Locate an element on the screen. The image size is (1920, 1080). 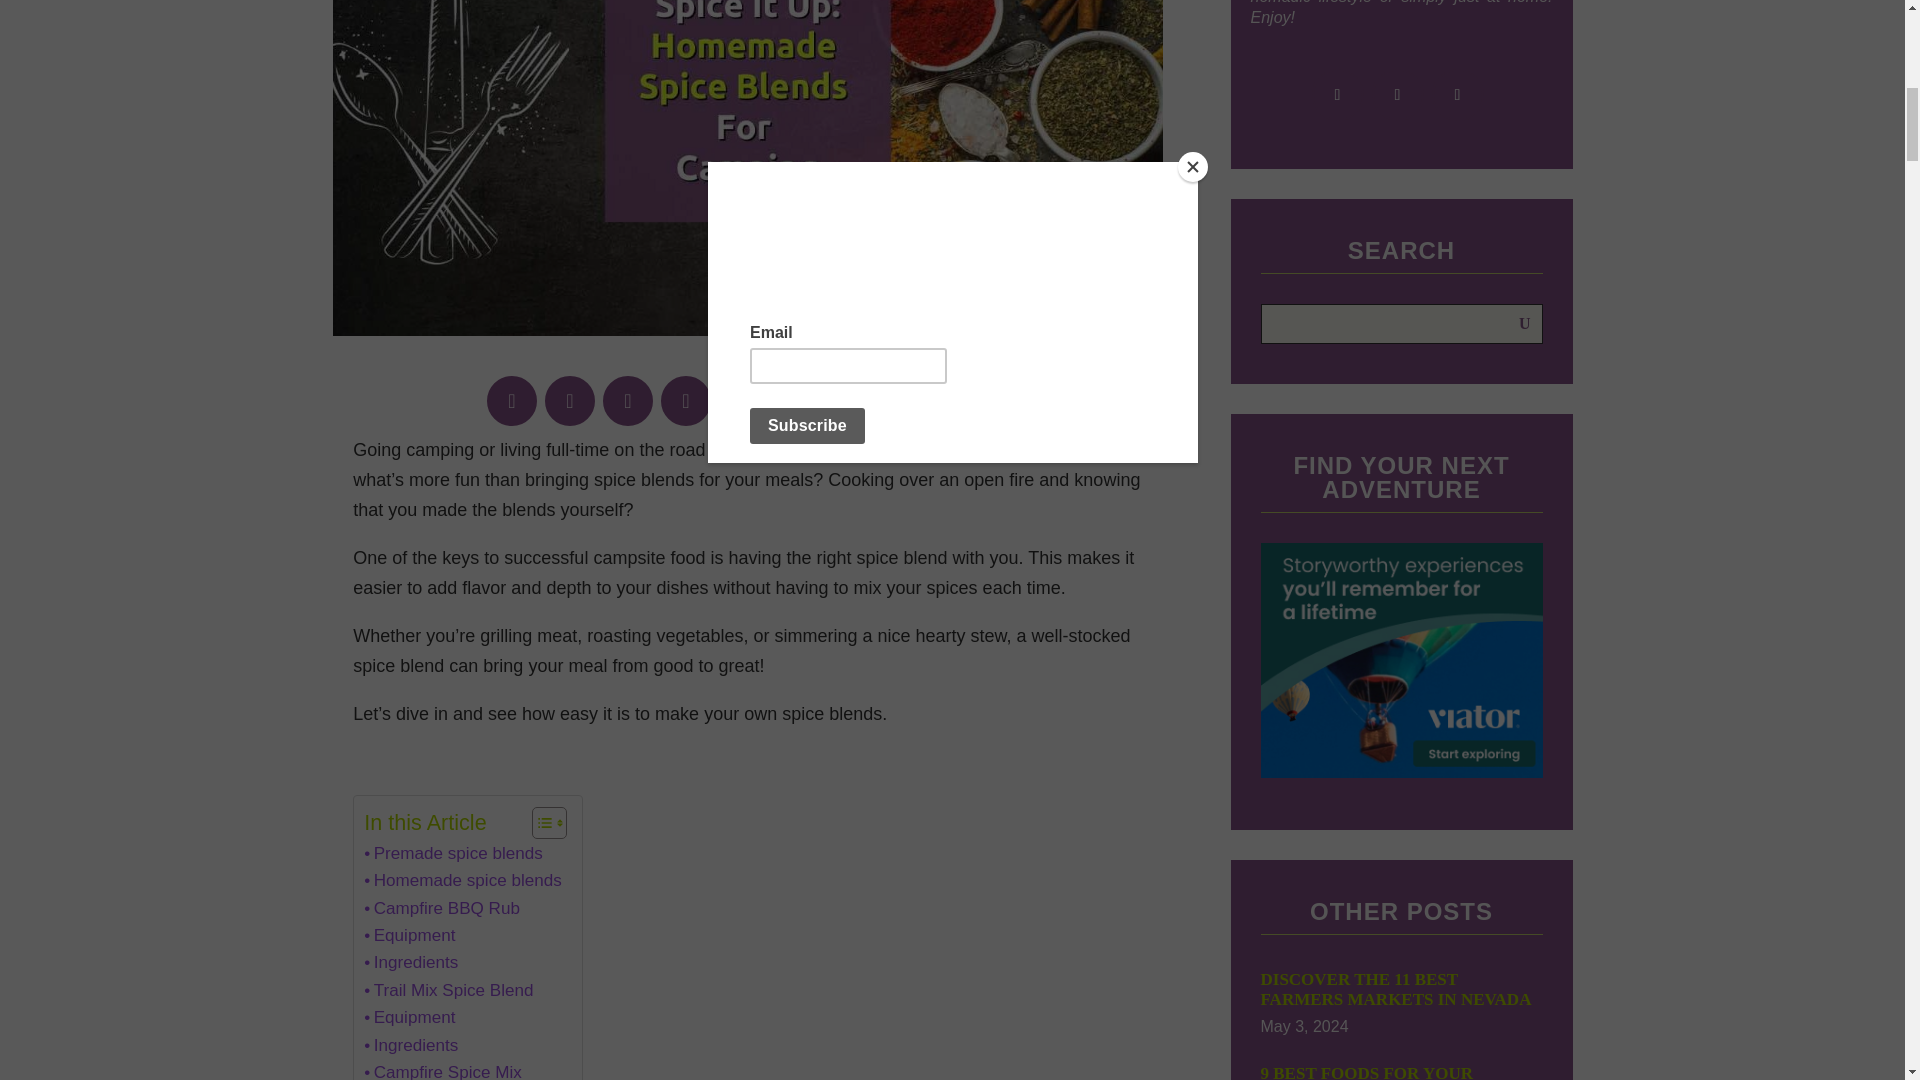
Search is located at coordinates (1521, 324).